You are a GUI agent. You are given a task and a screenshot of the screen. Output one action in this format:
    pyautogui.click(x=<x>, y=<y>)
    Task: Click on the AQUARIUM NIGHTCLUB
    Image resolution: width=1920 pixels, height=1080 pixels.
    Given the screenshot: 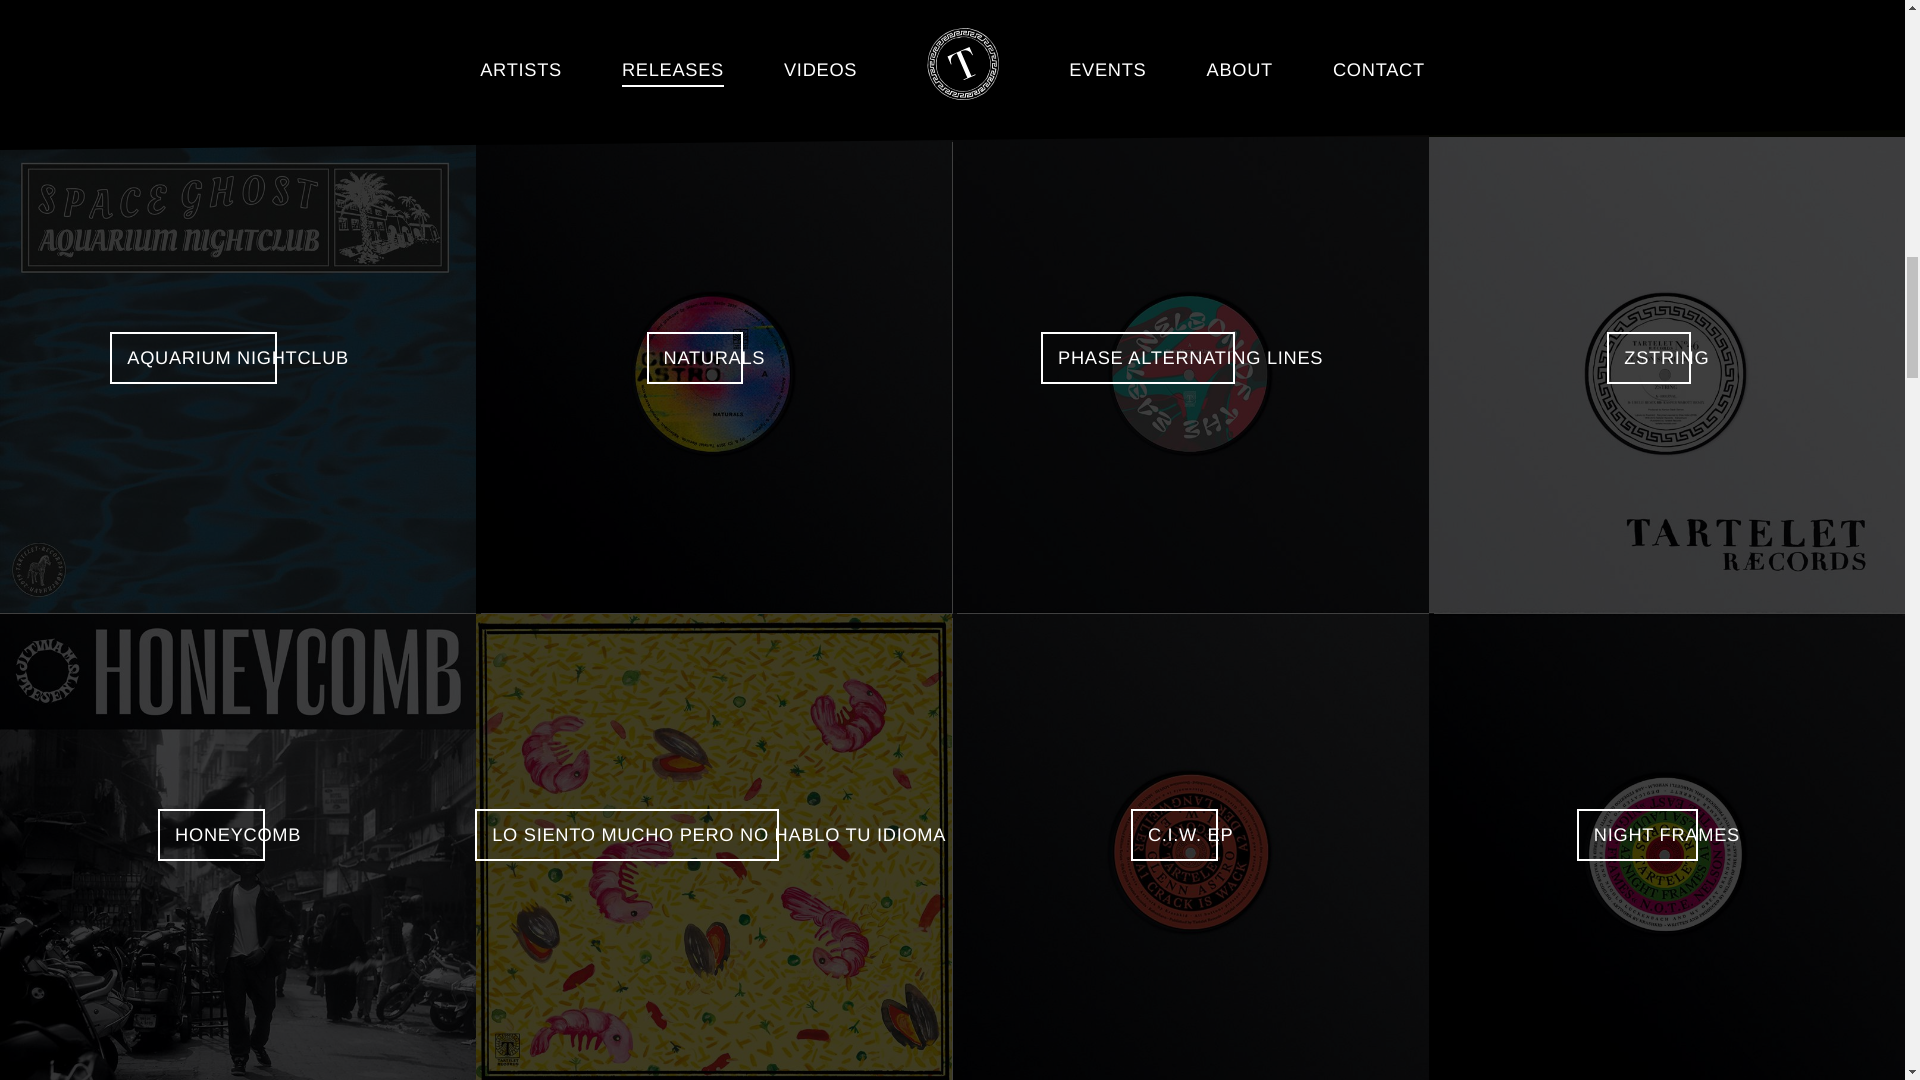 What is the action you would take?
    pyautogui.click(x=238, y=375)
    